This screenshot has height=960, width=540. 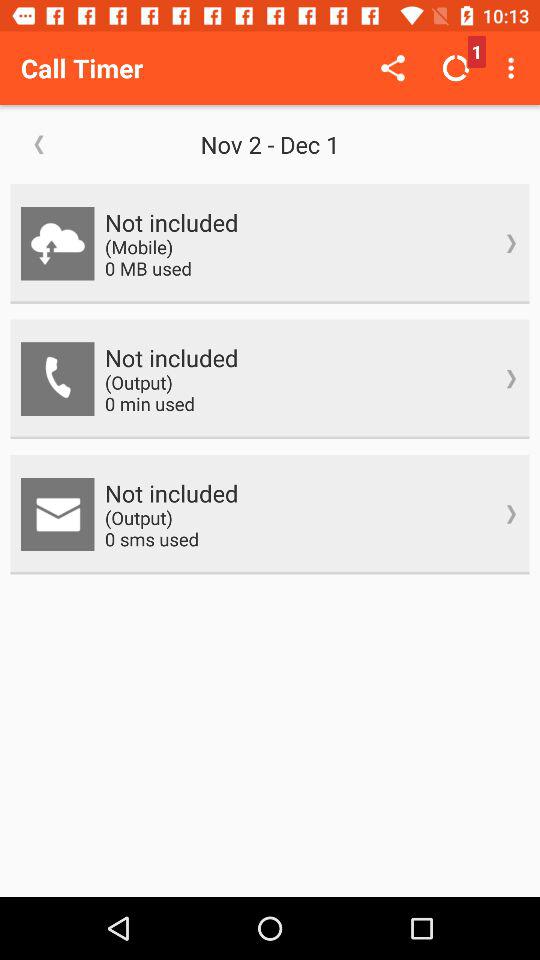 I want to click on turn off the icon next to call timer icon, so click(x=392, y=68).